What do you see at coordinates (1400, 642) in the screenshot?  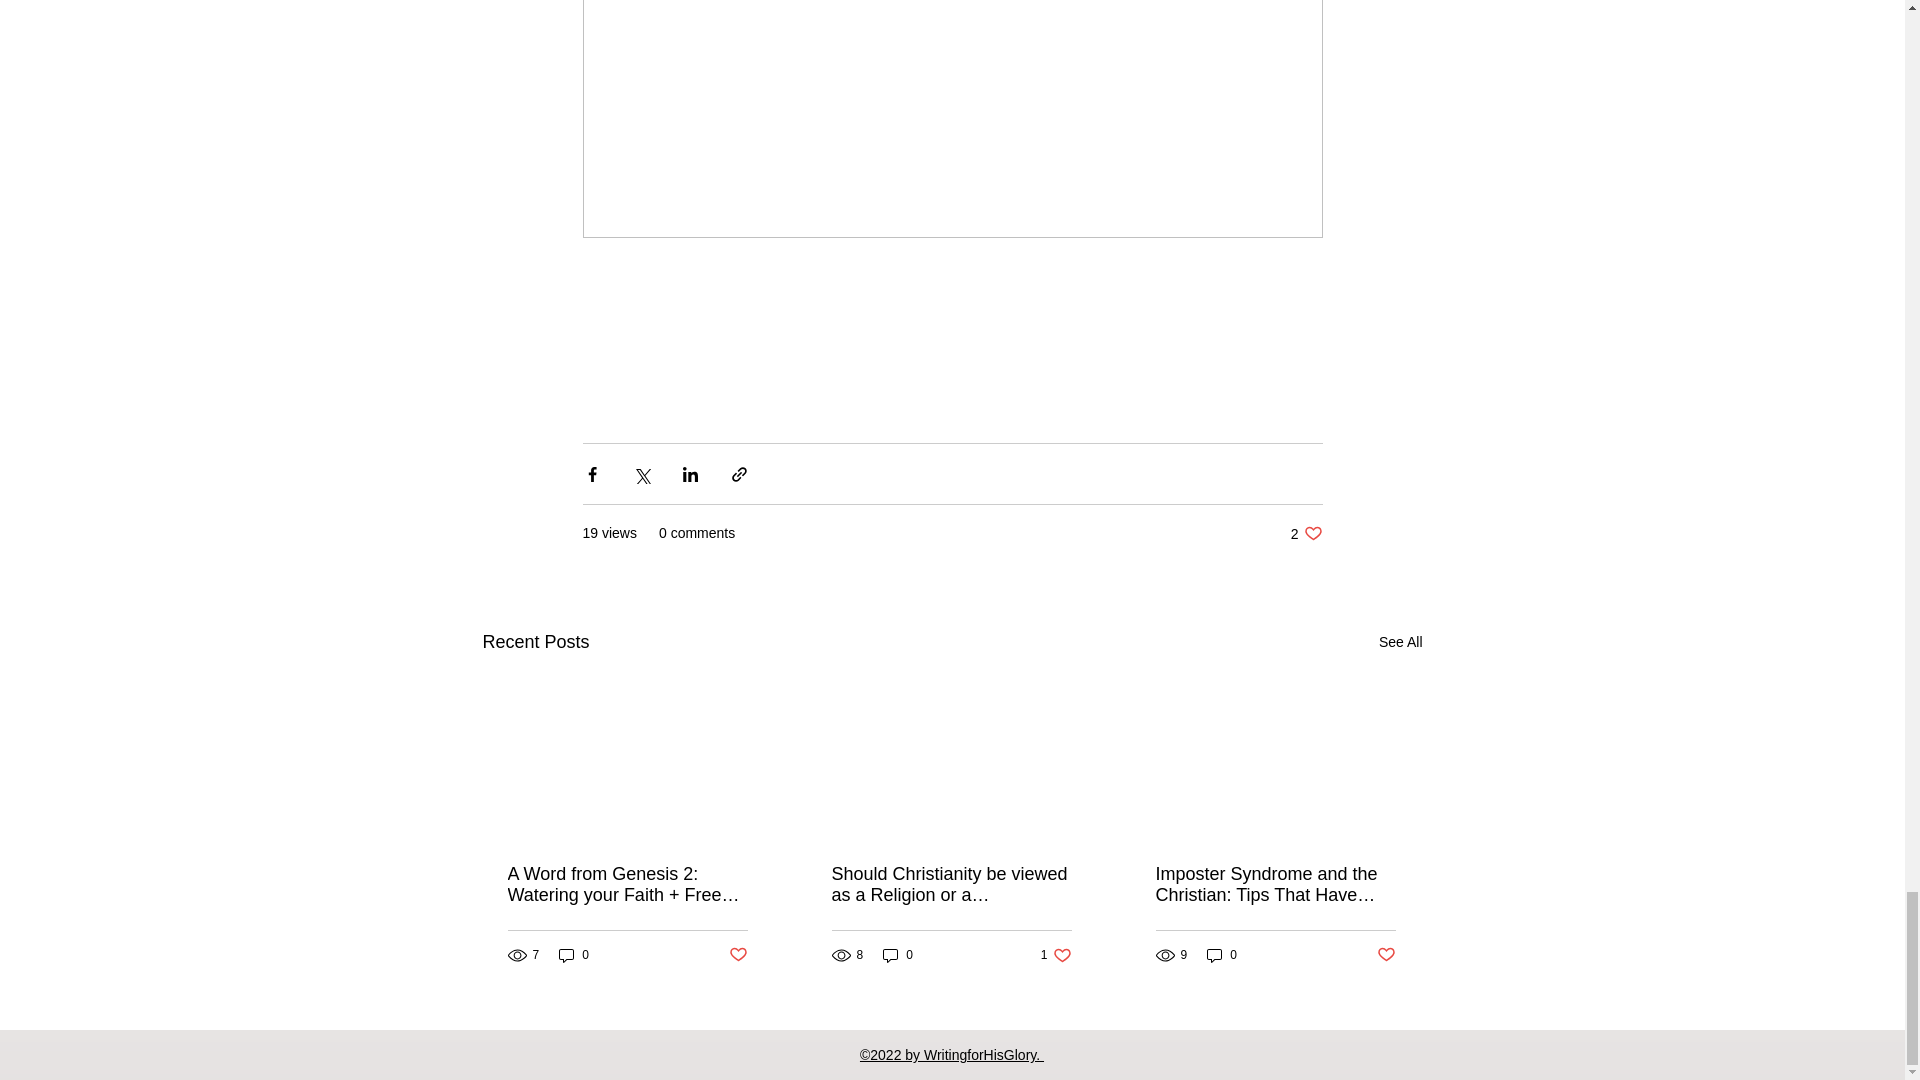 I see `See All` at bounding box center [1400, 642].